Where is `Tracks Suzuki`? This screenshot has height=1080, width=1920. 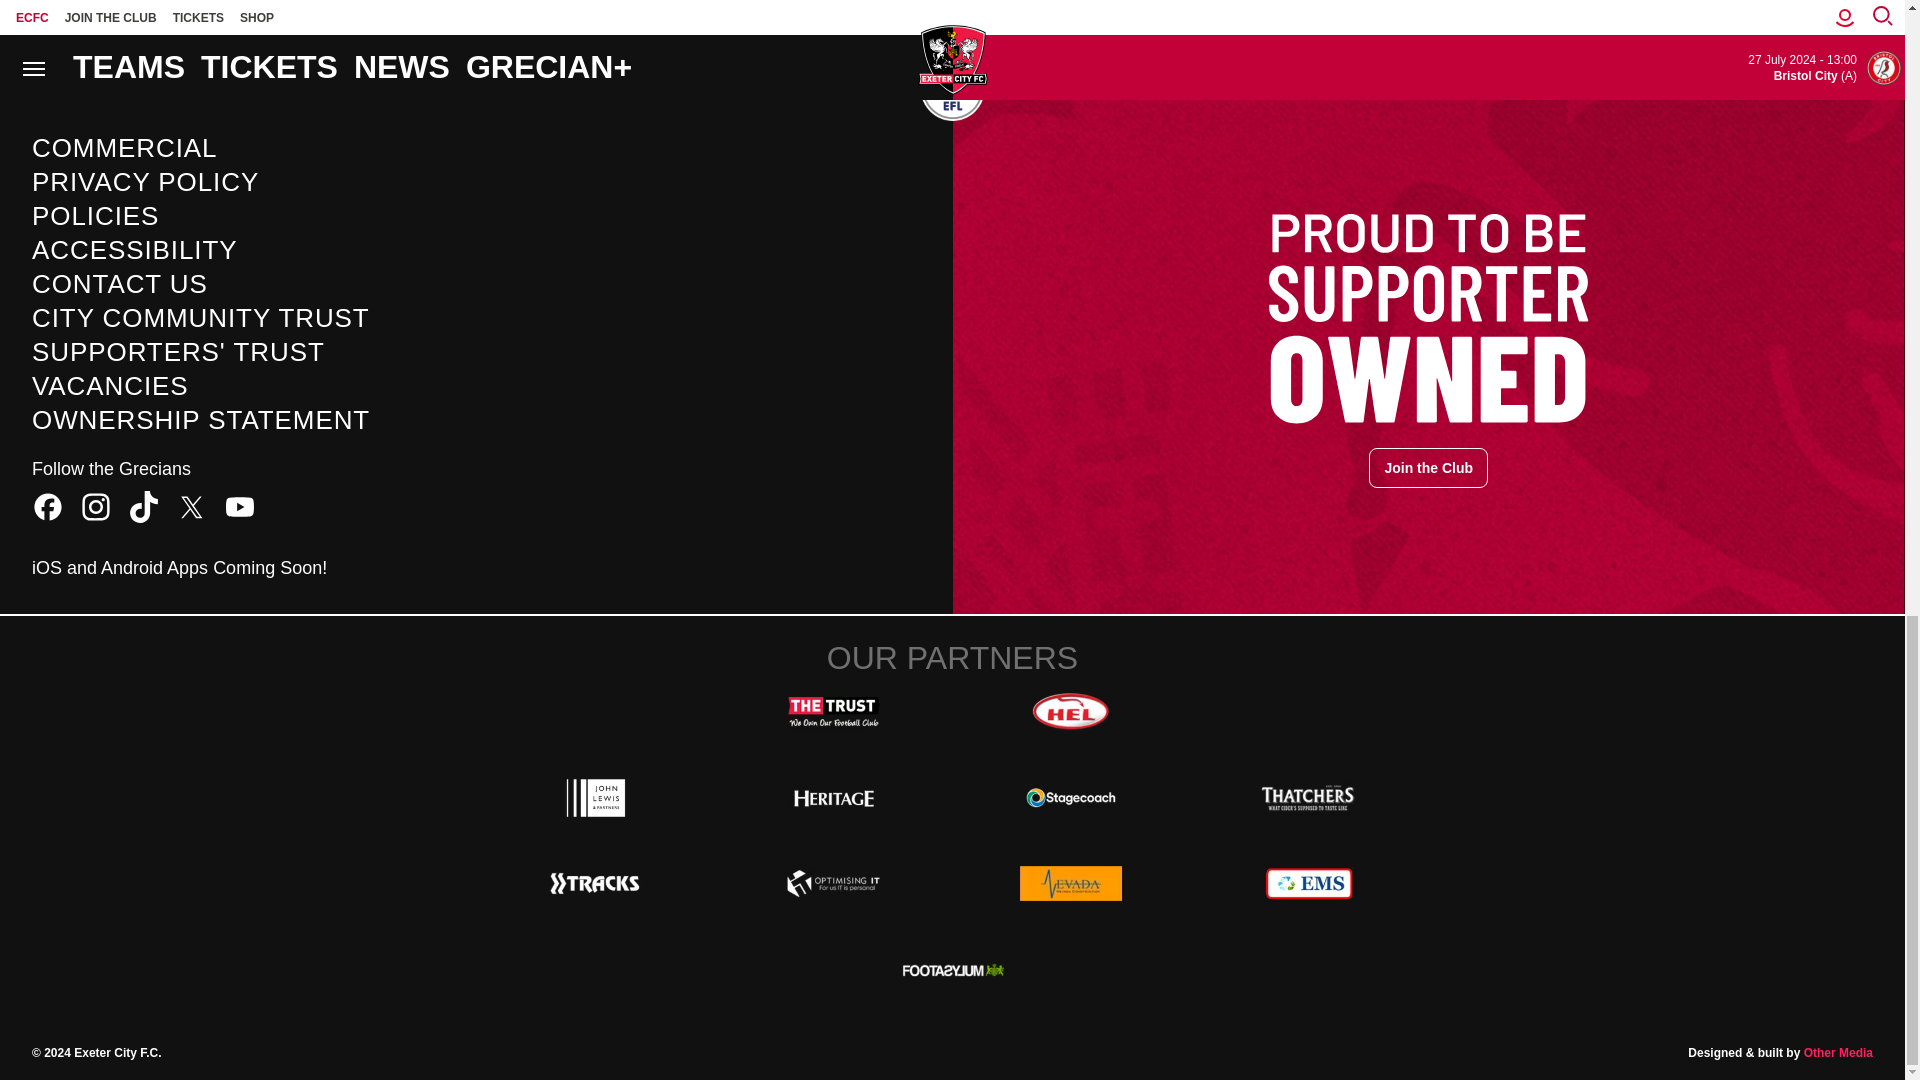 Tracks Suzuki is located at coordinates (596, 884).